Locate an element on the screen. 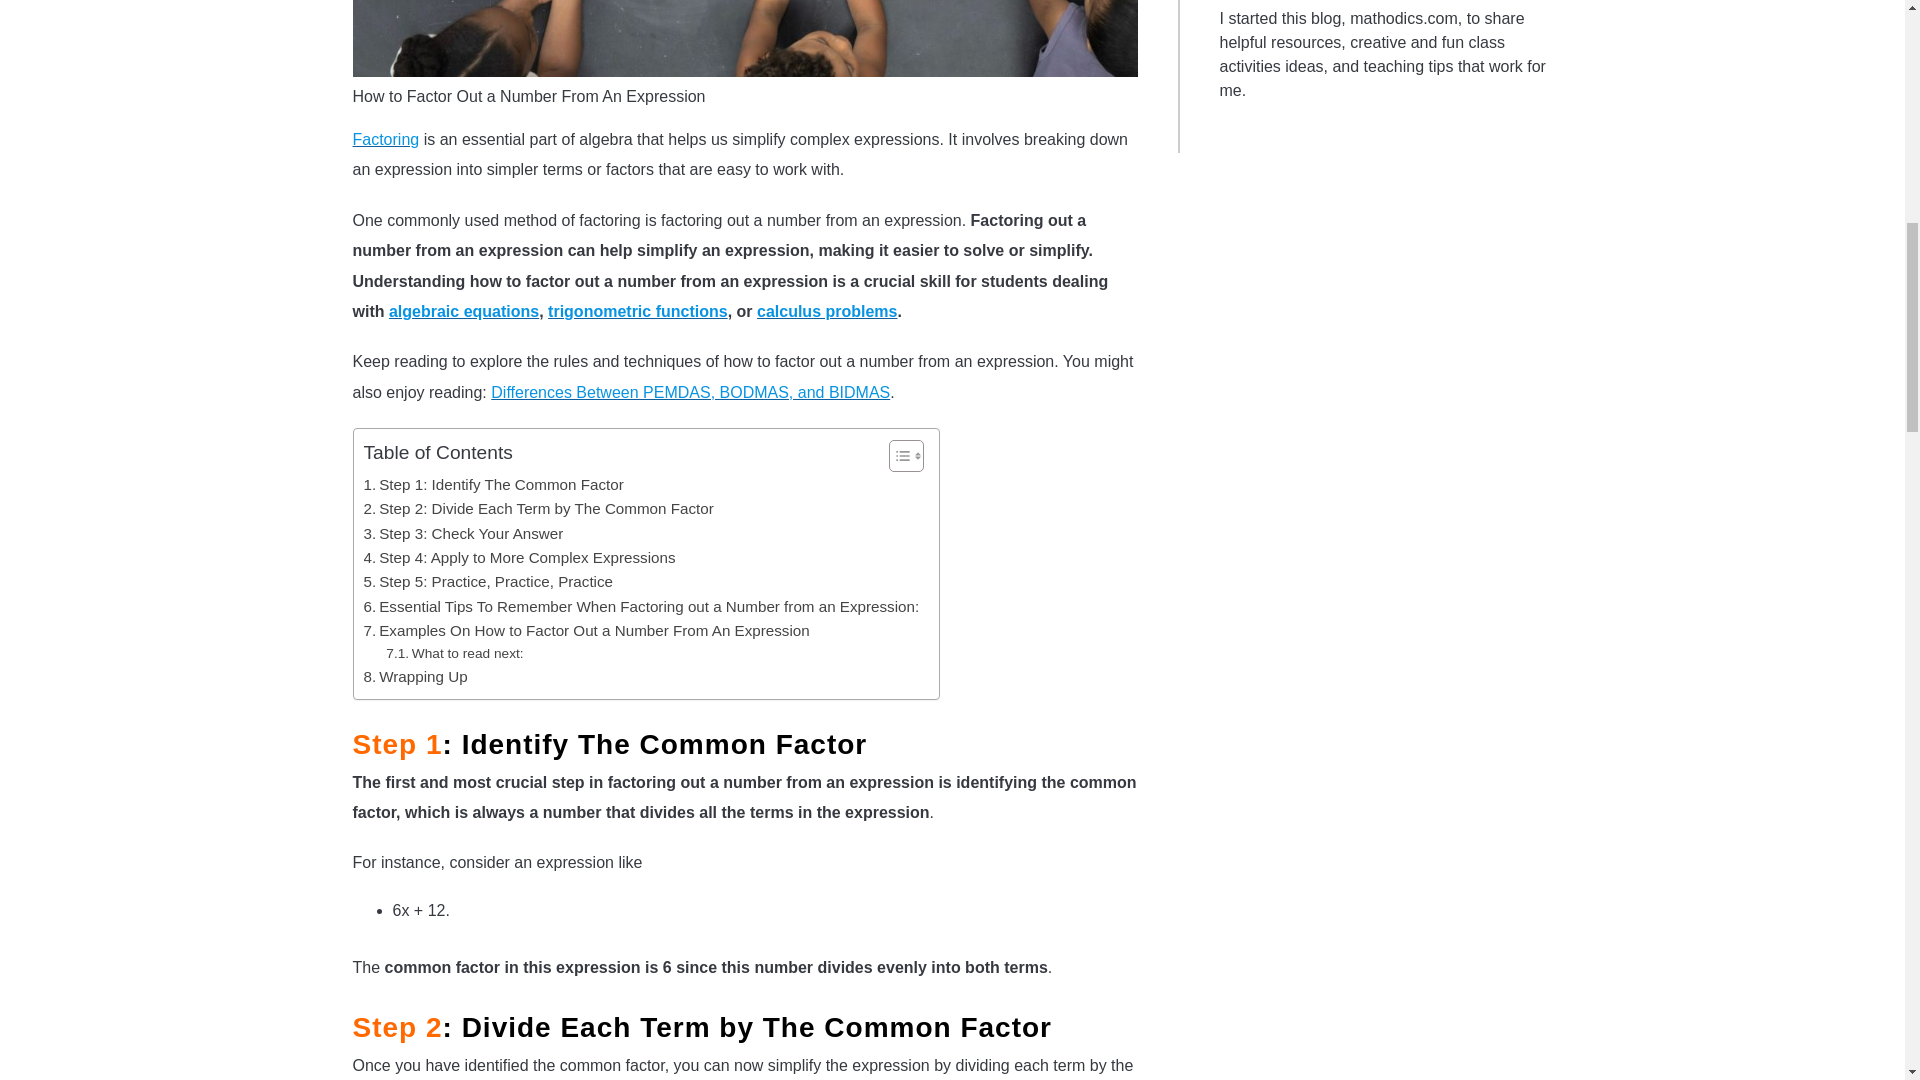  calculus problems is located at coordinates (827, 311).